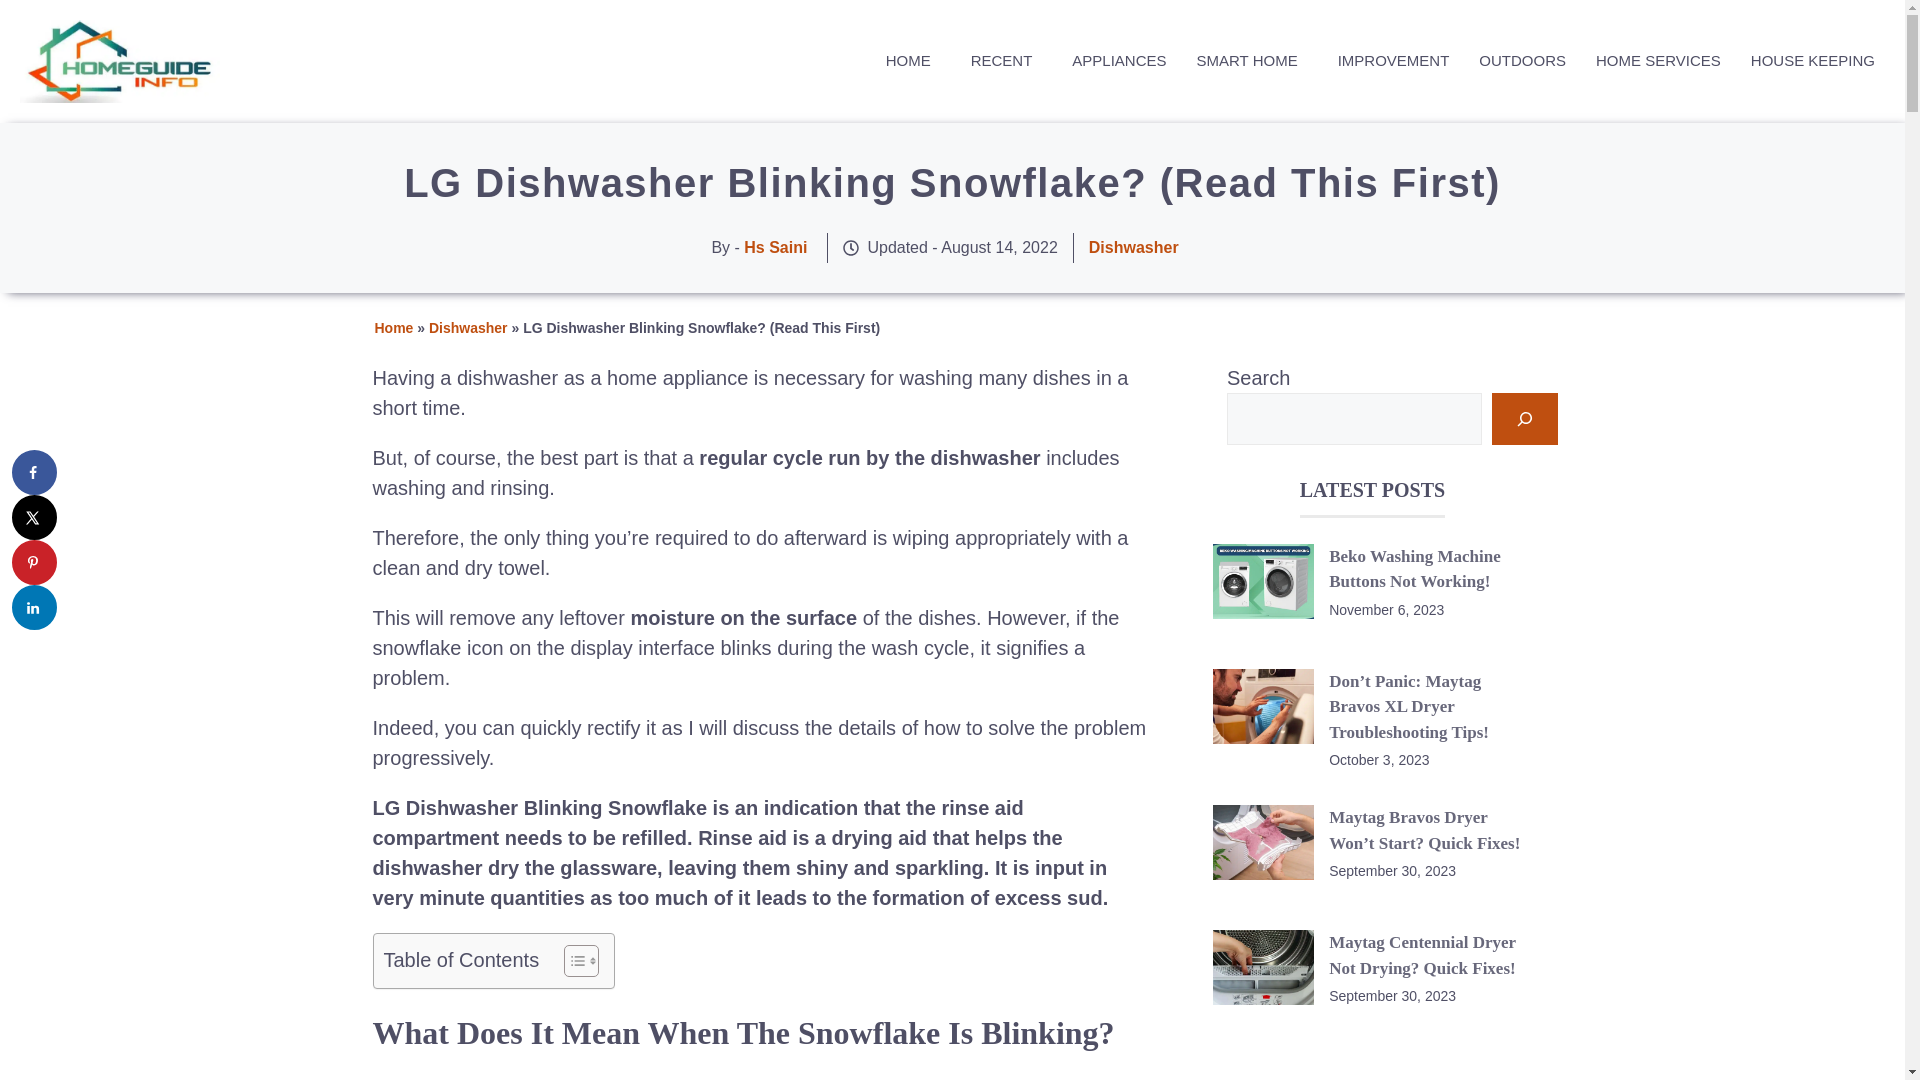 Image resolution: width=1920 pixels, height=1080 pixels. Describe the element at coordinates (1654, 61) in the screenshot. I see `HOME SERVICES` at that location.